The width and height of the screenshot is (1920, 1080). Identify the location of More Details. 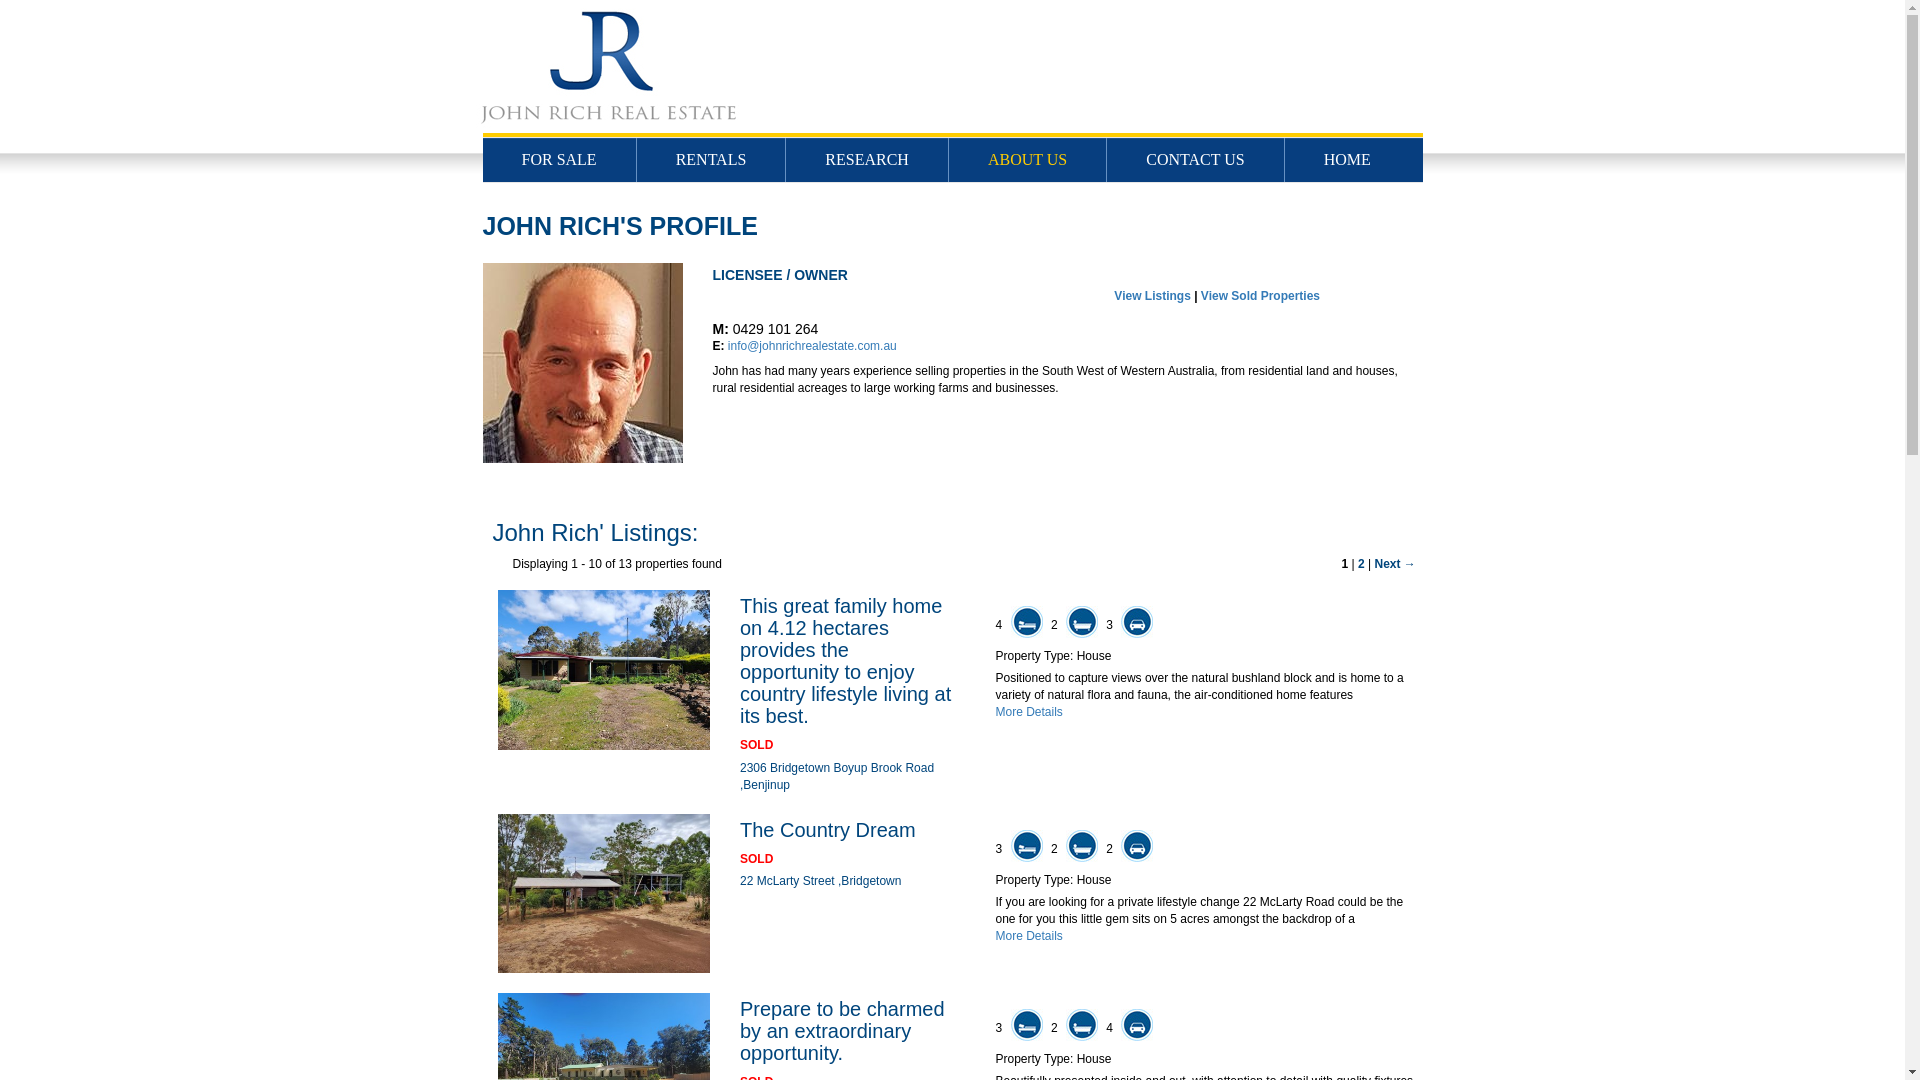
(1030, 712).